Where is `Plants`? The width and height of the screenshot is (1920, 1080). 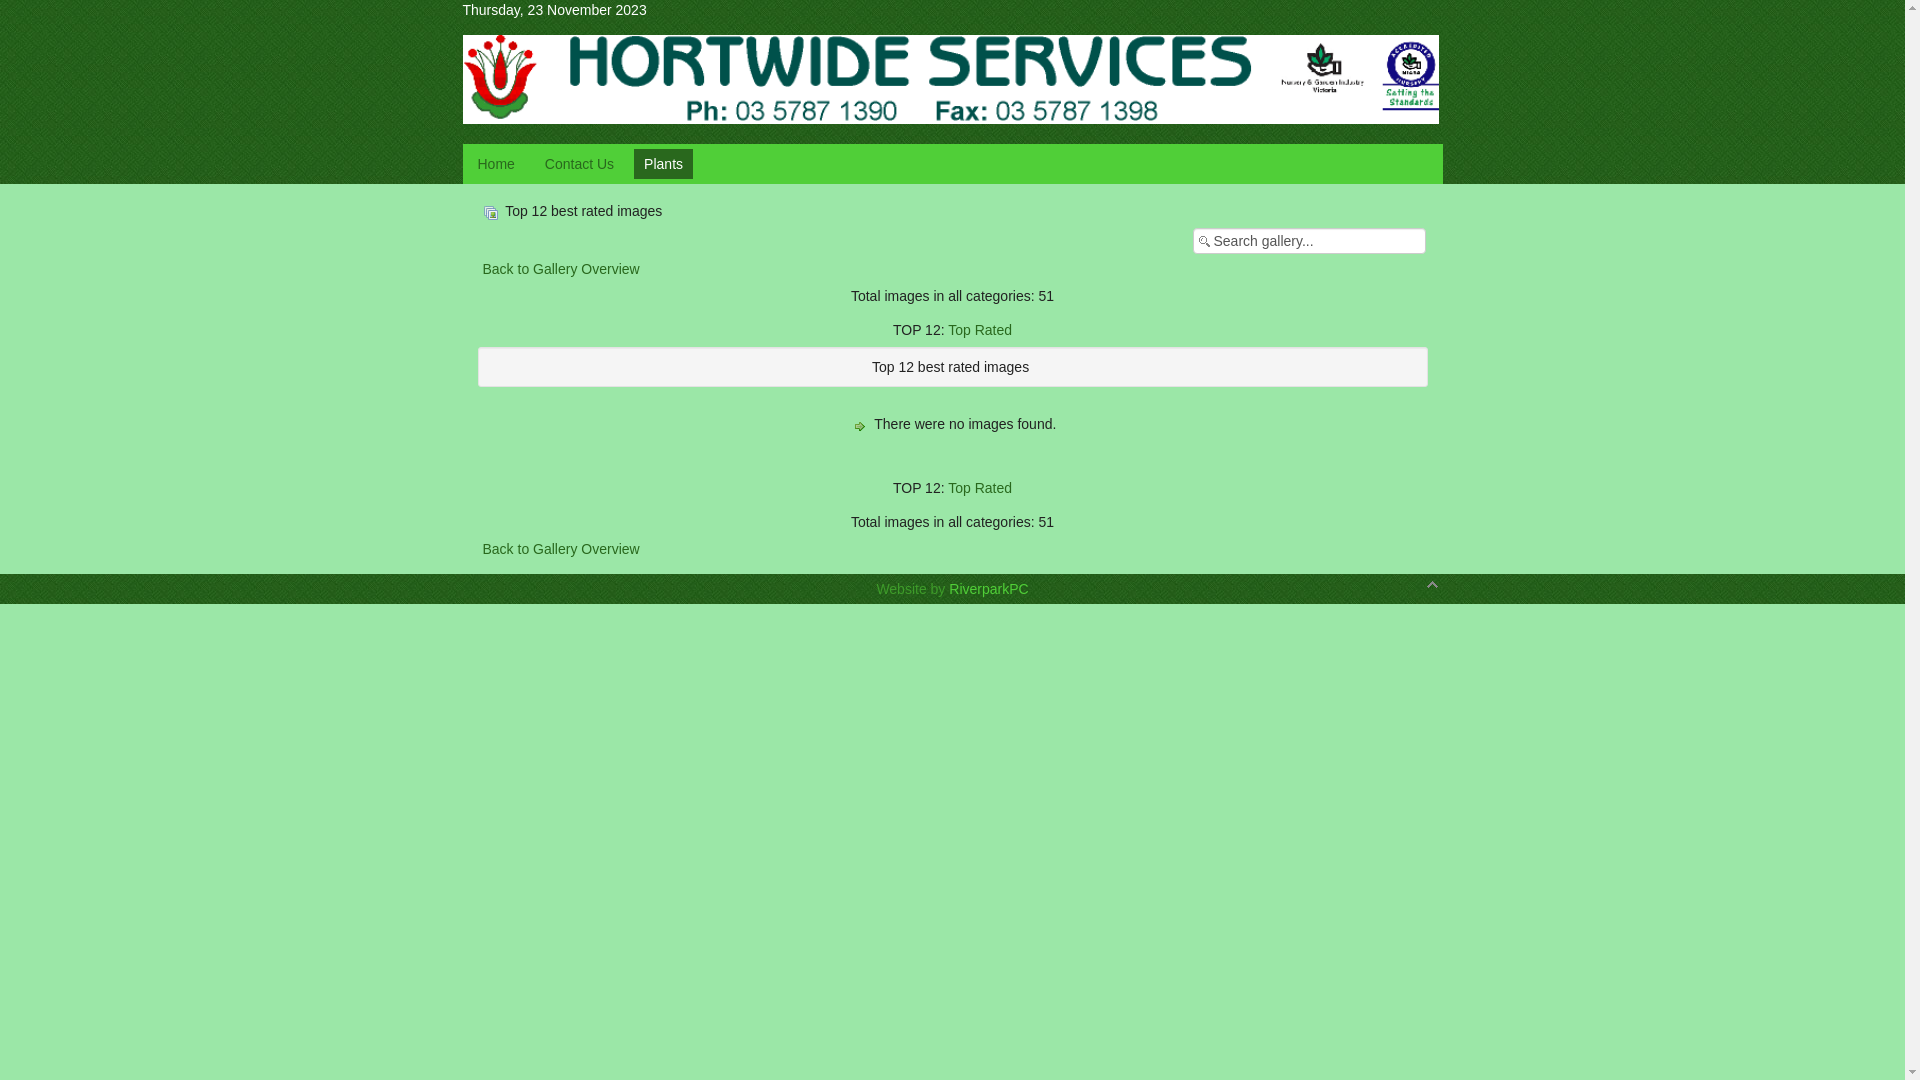
Plants is located at coordinates (664, 164).